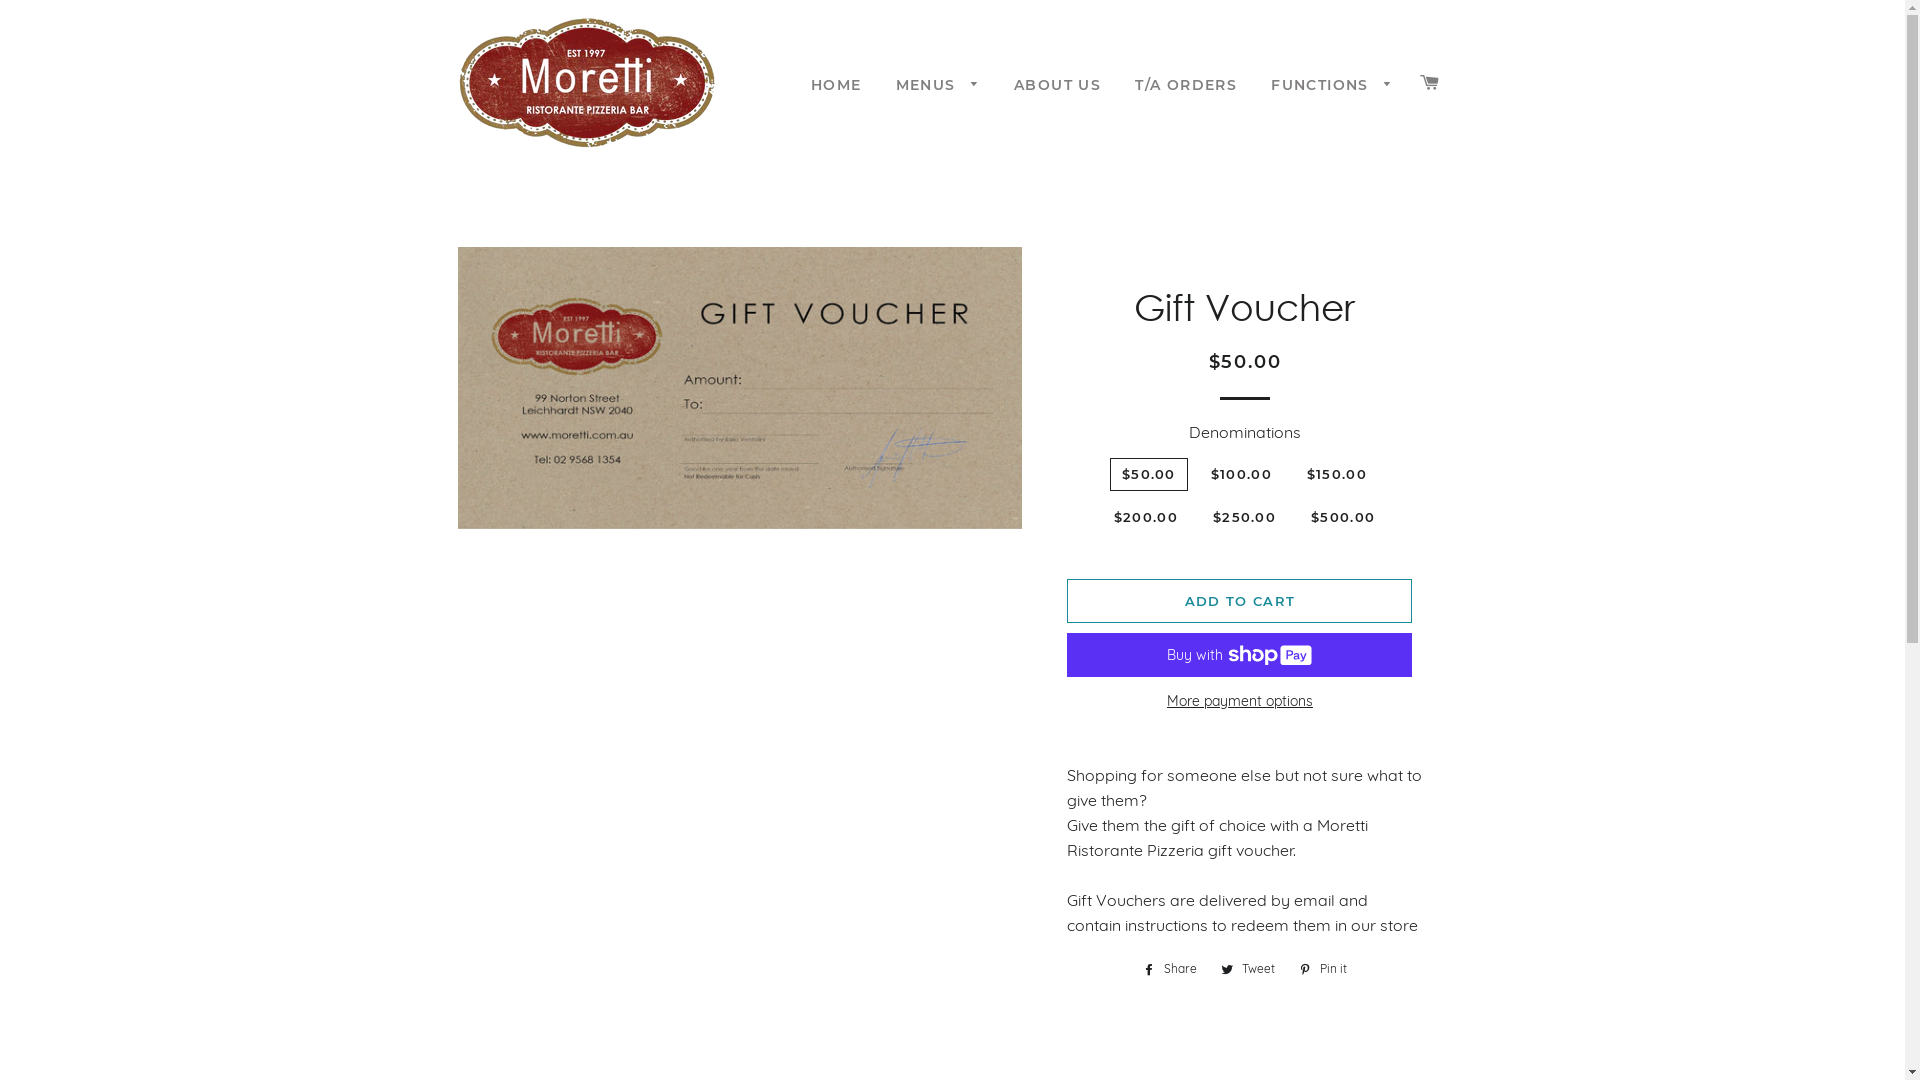 This screenshot has width=1920, height=1080. What do you see at coordinates (1240, 601) in the screenshot?
I see `ADD TO CART` at bounding box center [1240, 601].